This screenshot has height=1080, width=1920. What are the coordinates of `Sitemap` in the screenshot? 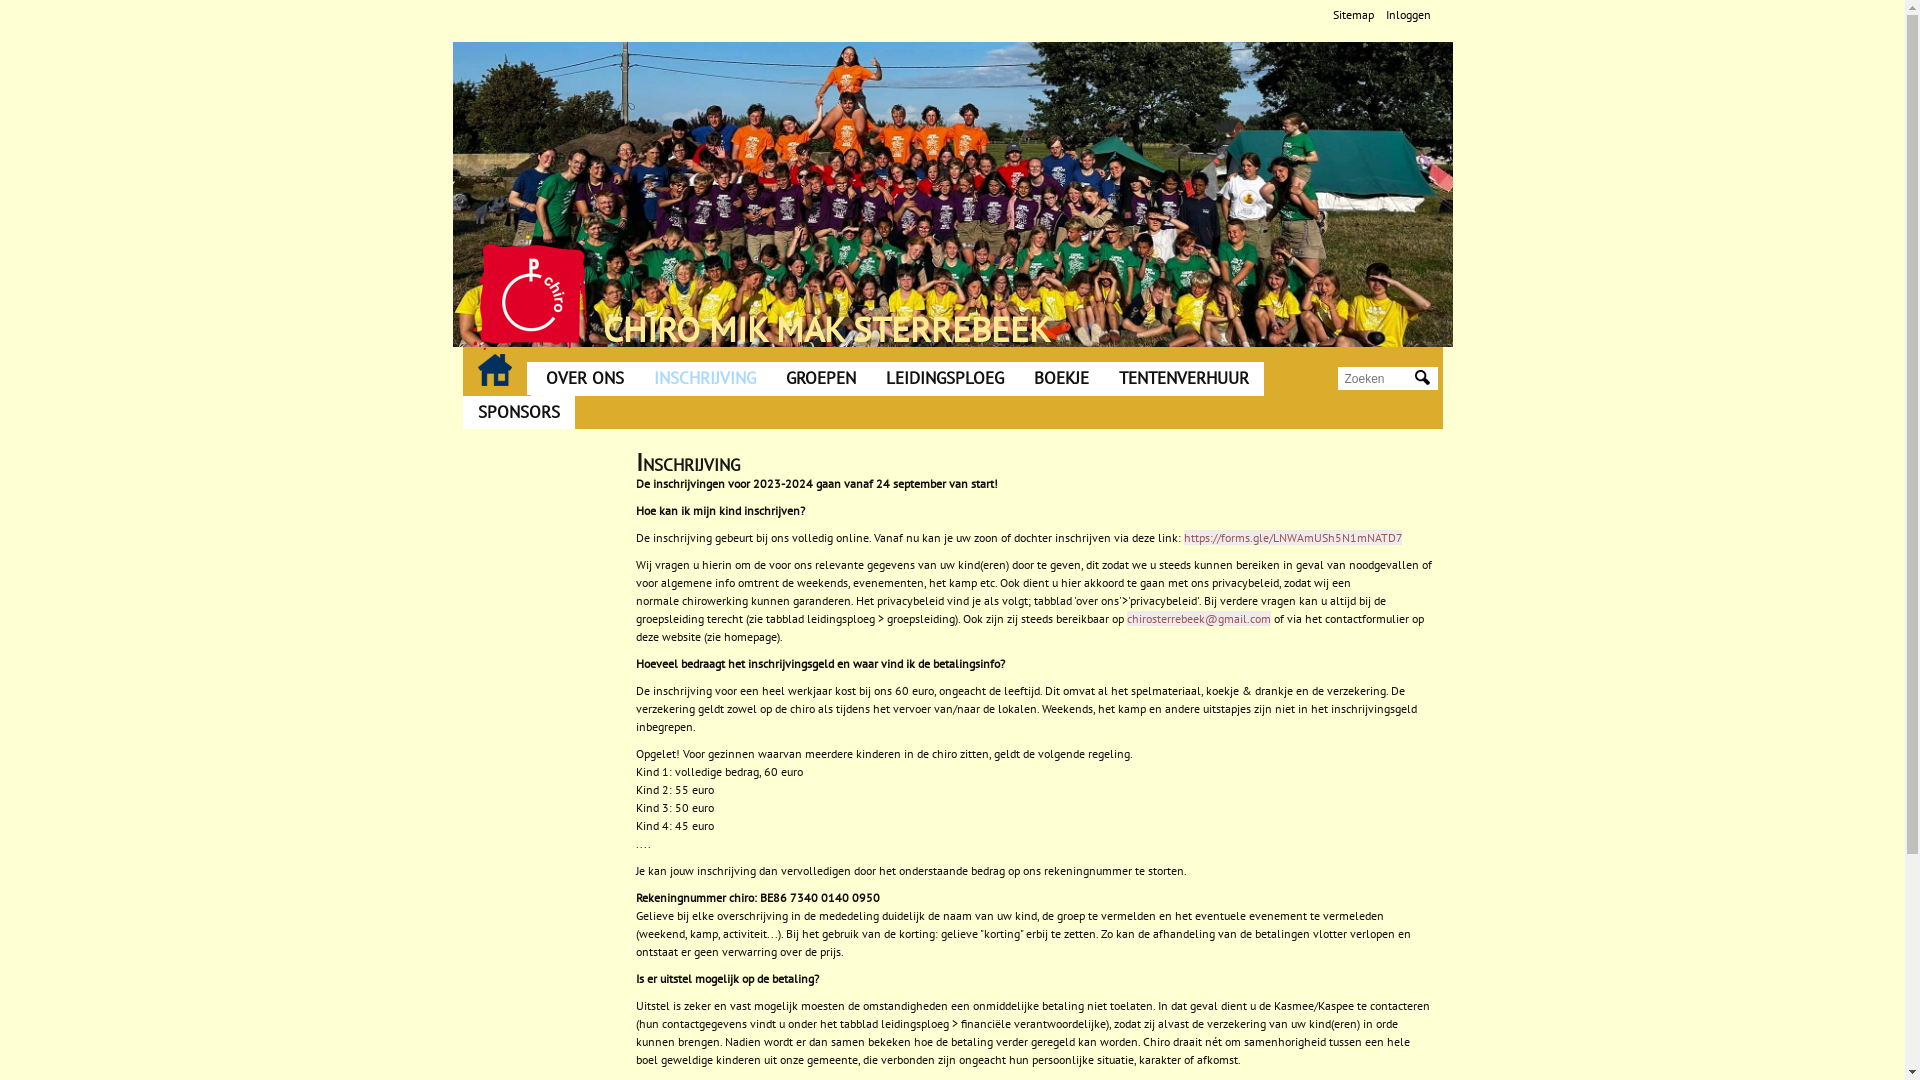 It's located at (1352, 14).